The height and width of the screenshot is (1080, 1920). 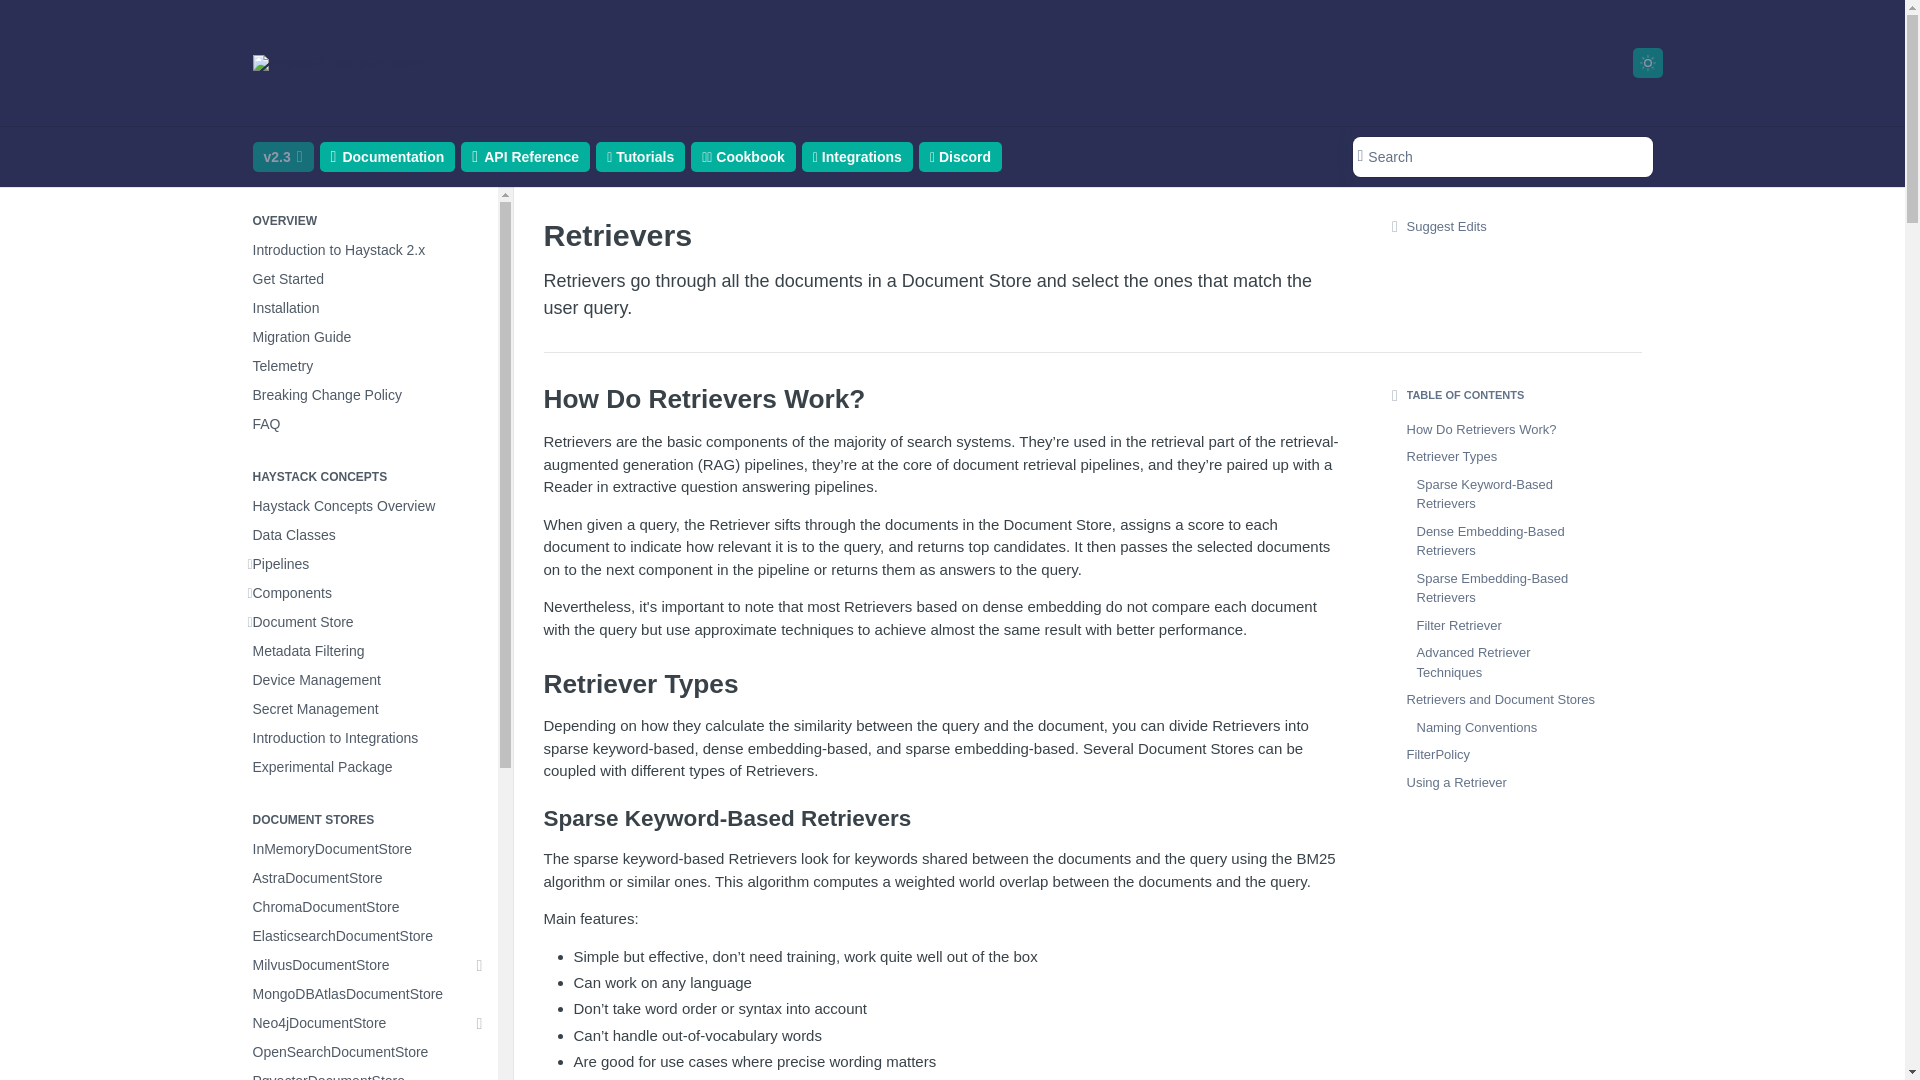 I want to click on Pipelines, so click(x=366, y=564).